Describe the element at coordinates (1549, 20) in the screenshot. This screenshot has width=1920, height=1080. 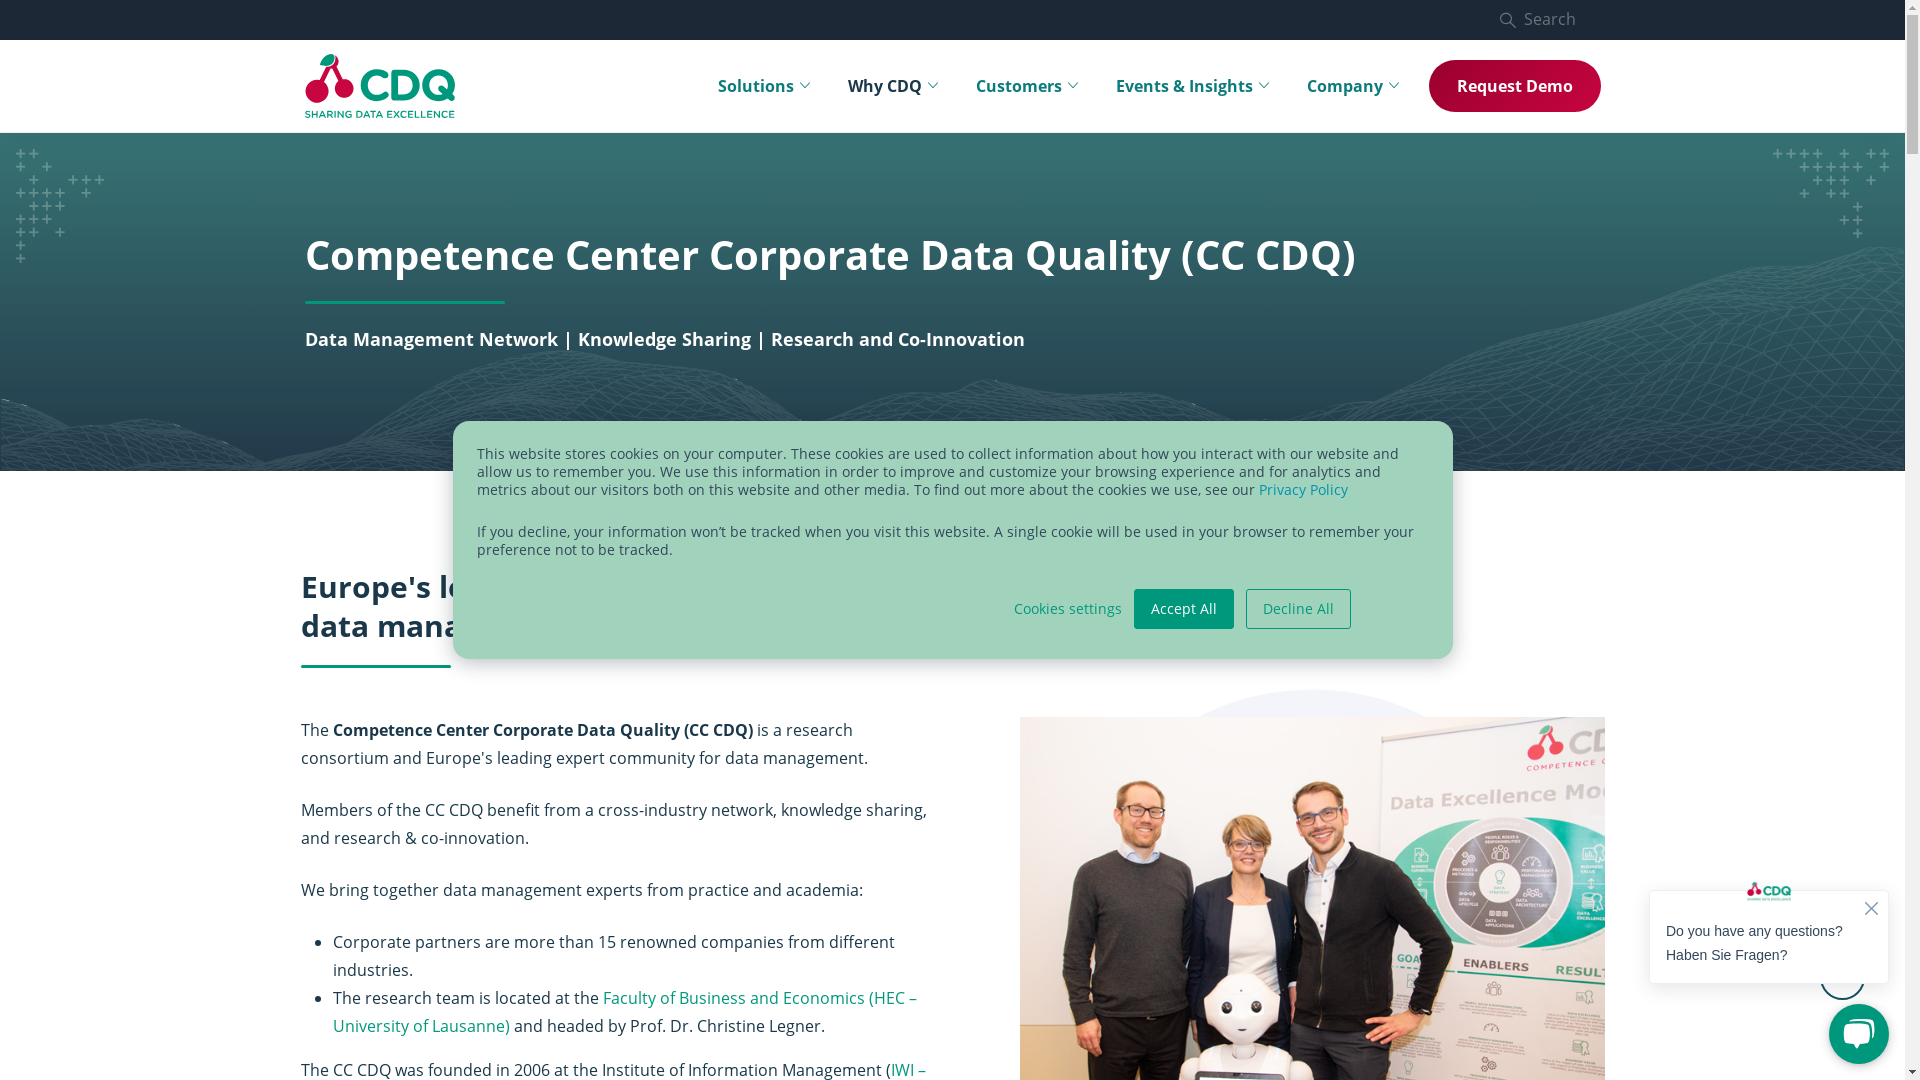
I see `Search` at that location.